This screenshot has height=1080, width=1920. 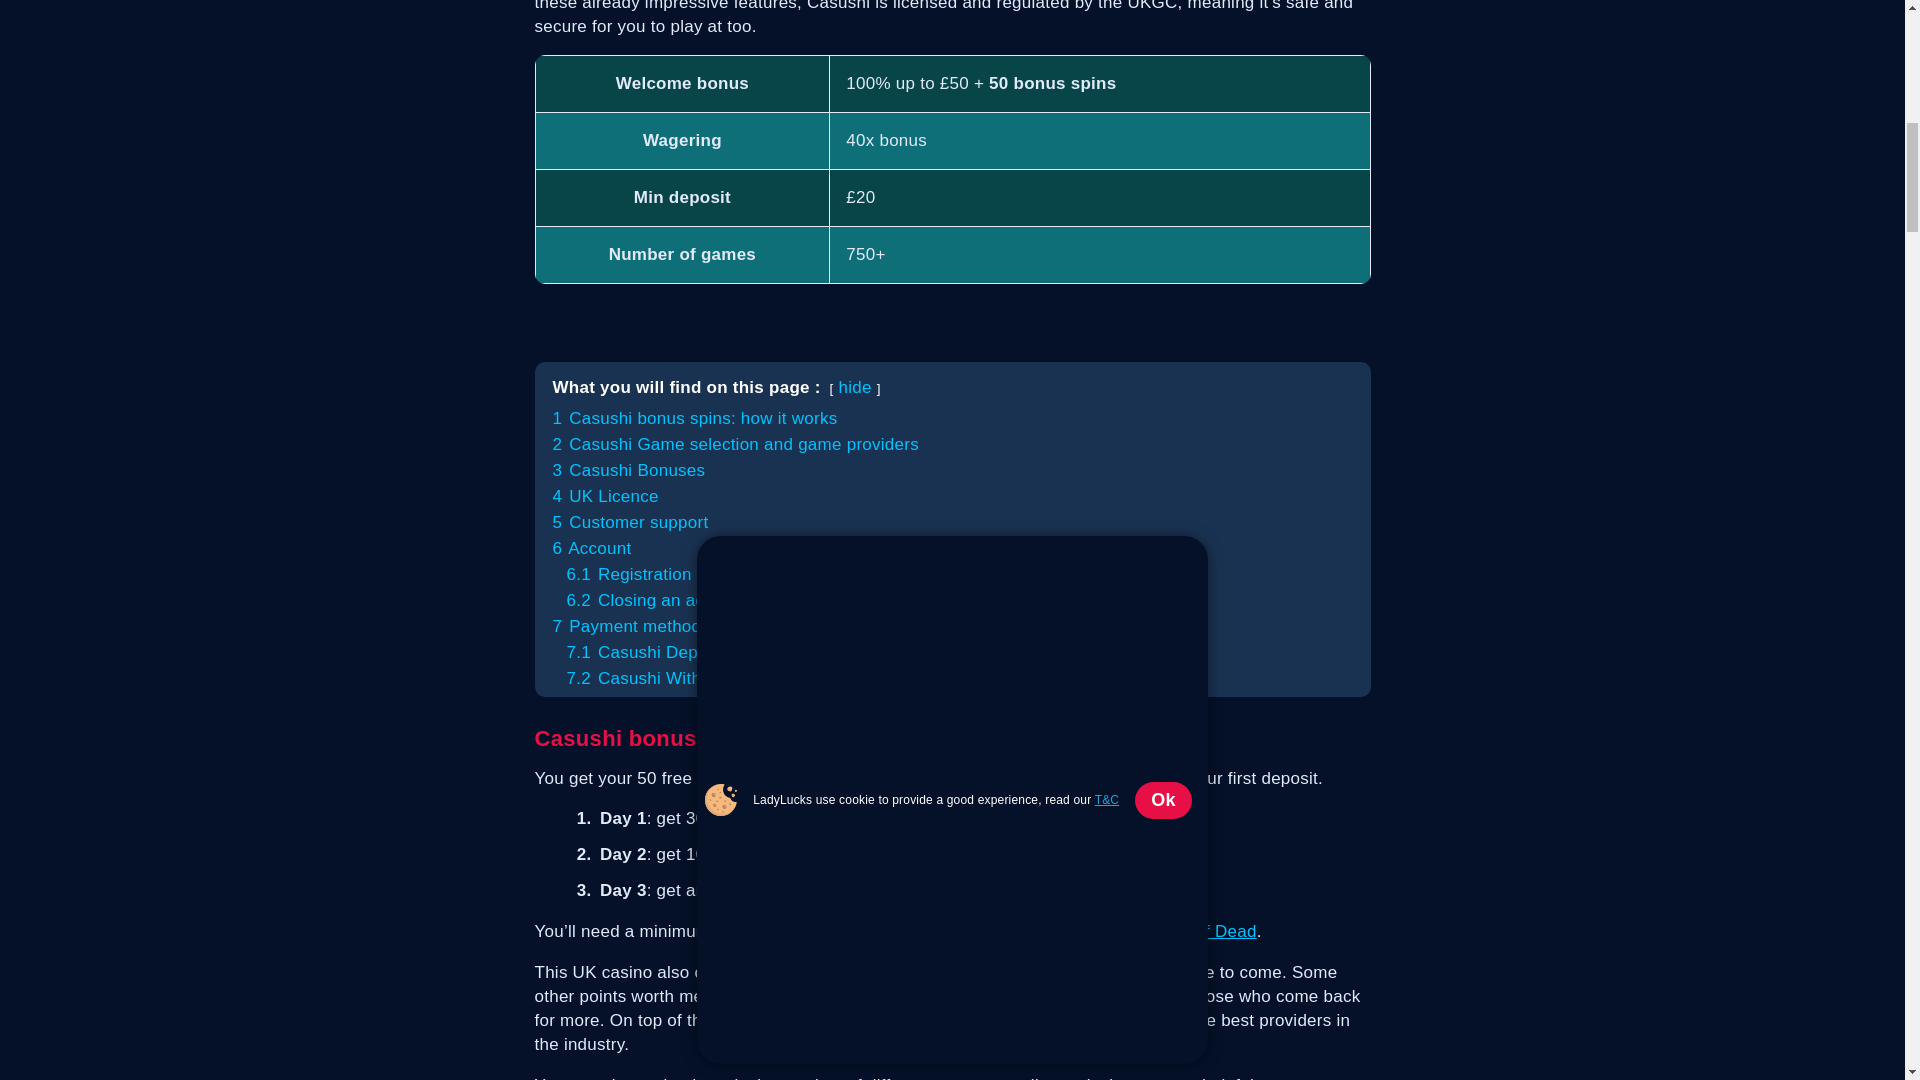 I want to click on 1 Casushi bonus spins: how it works, so click(x=694, y=418).